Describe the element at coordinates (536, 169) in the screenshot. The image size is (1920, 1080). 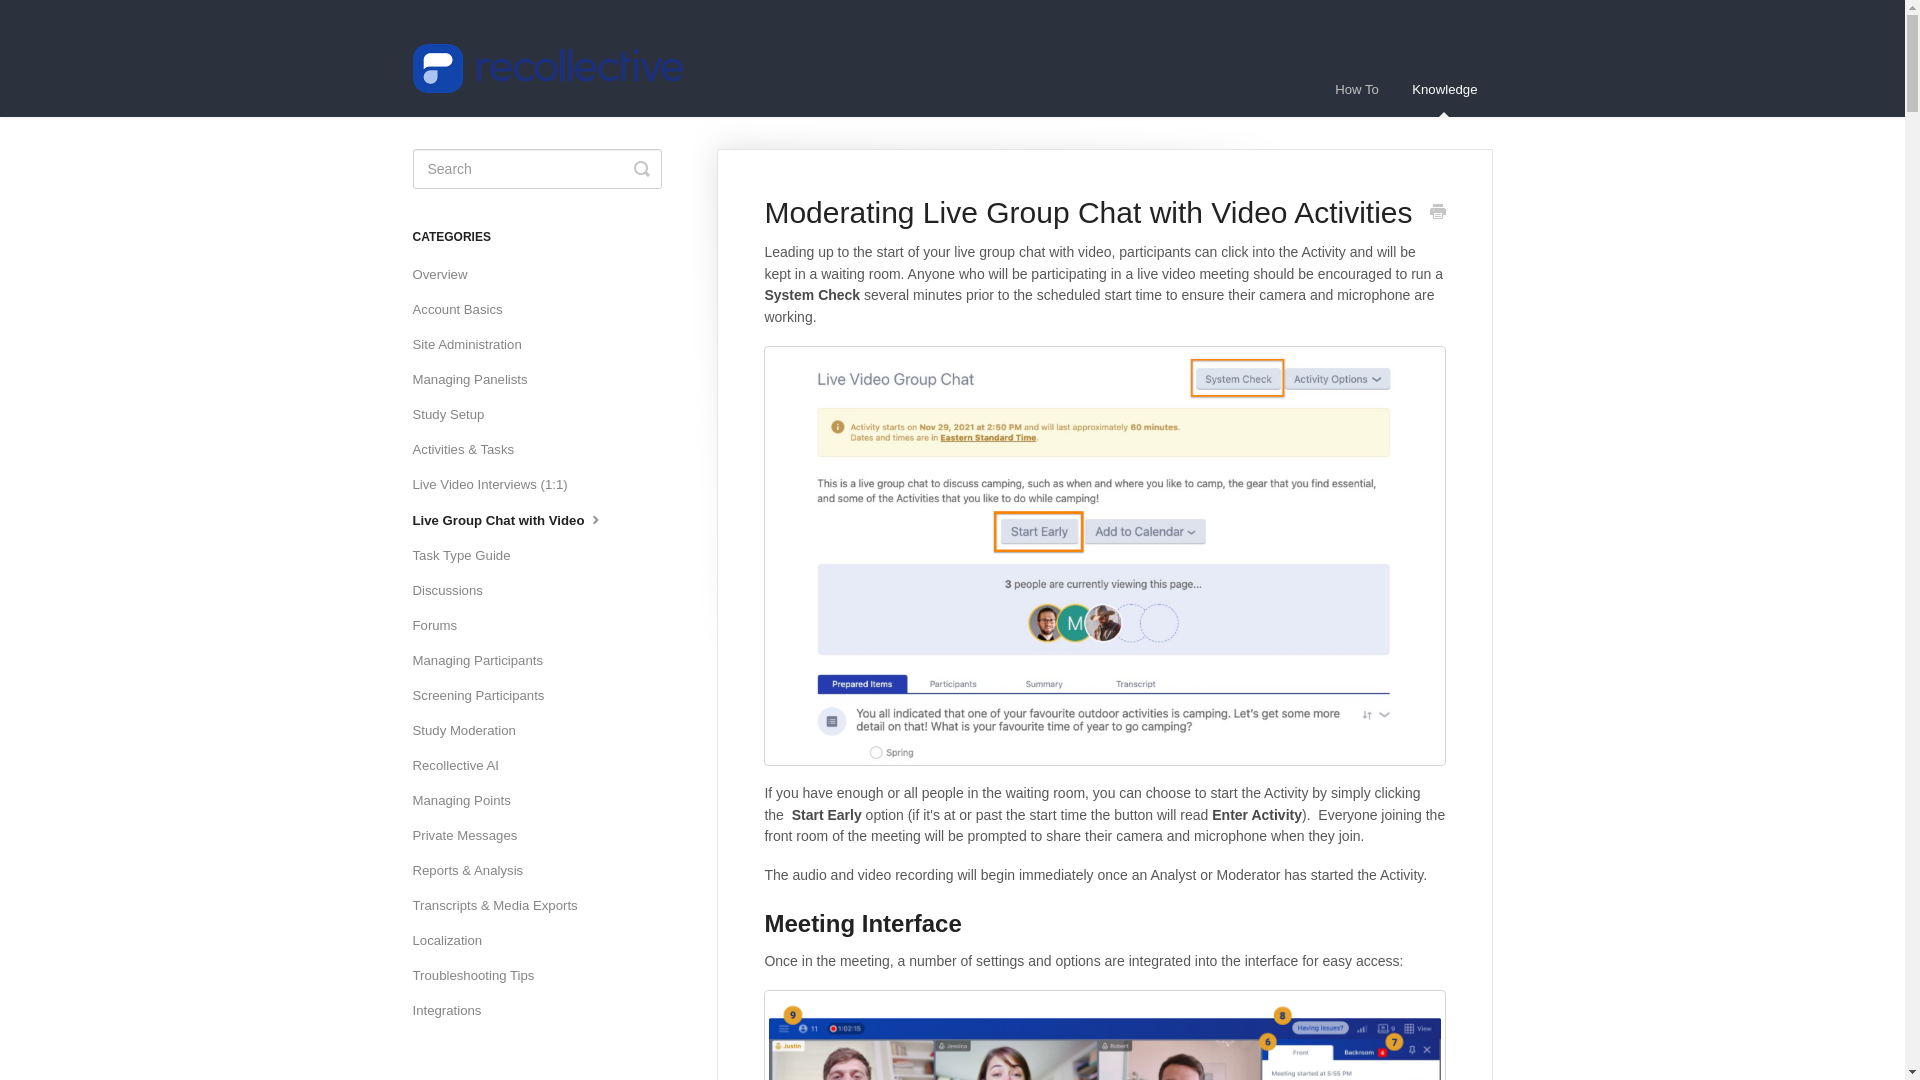
I see `search-query` at that location.